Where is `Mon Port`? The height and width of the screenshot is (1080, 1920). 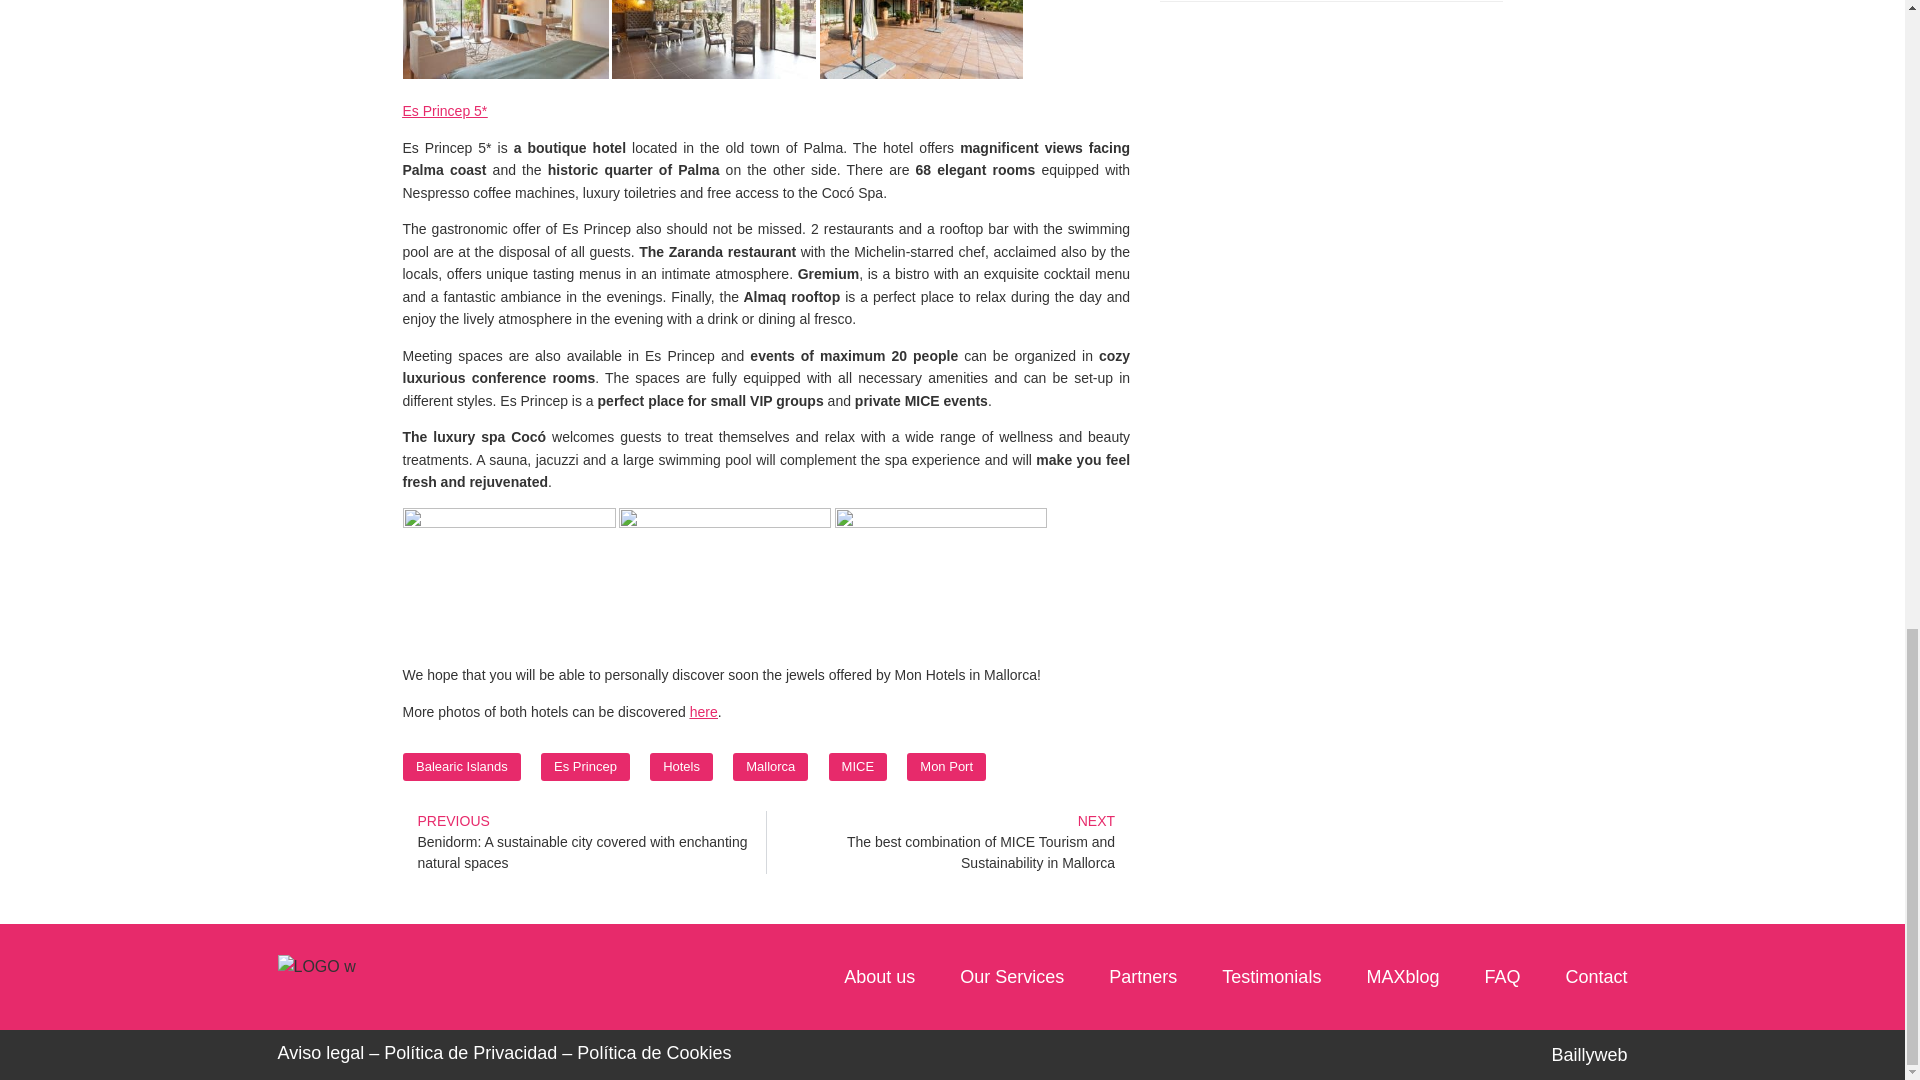 Mon Port is located at coordinates (946, 766).